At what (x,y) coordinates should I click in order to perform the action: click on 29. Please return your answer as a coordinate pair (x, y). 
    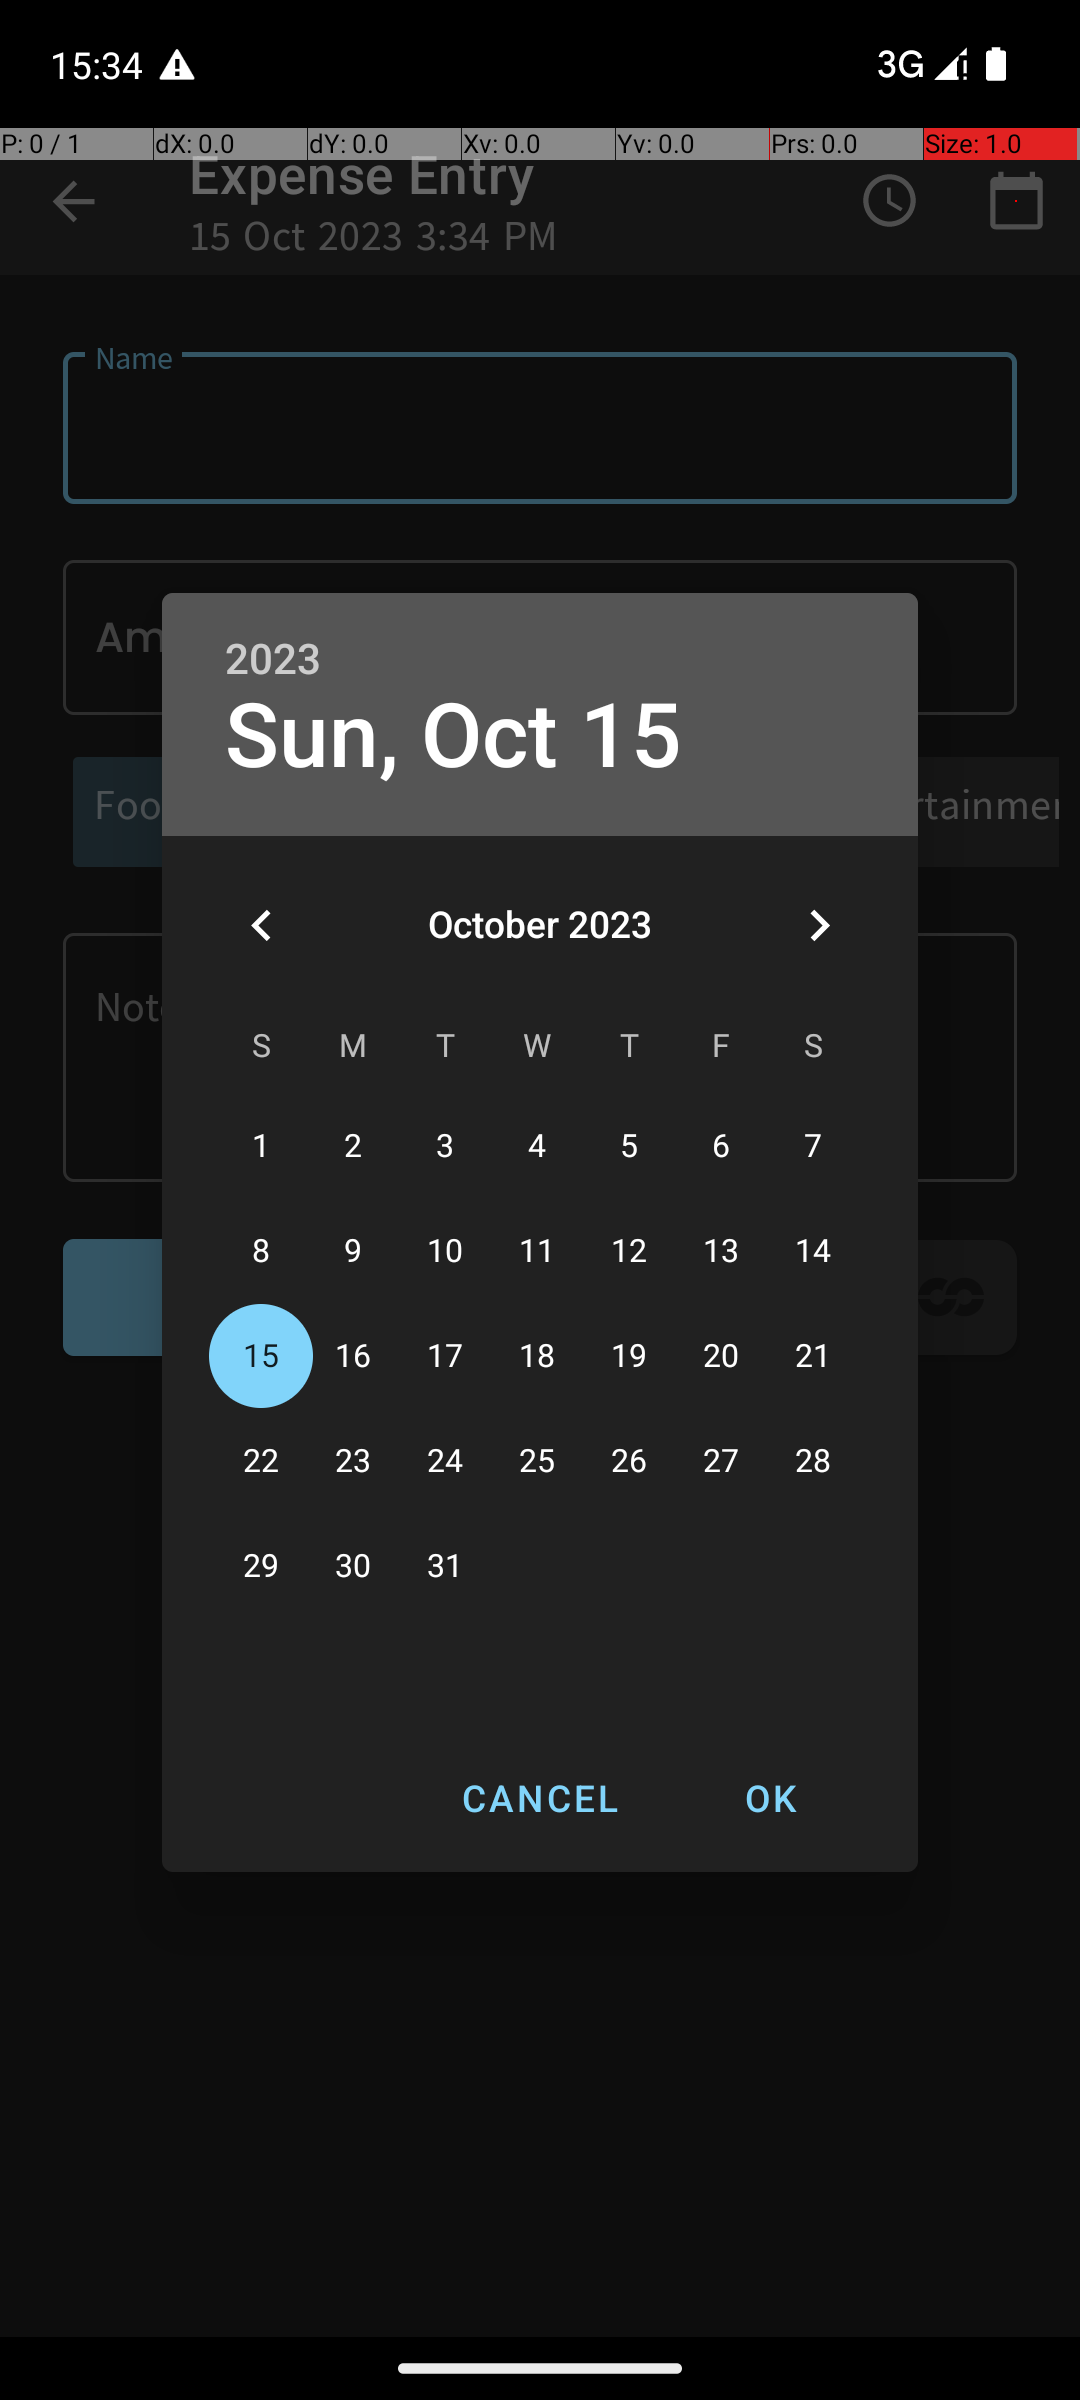
    Looking at the image, I should click on (261, 1566).